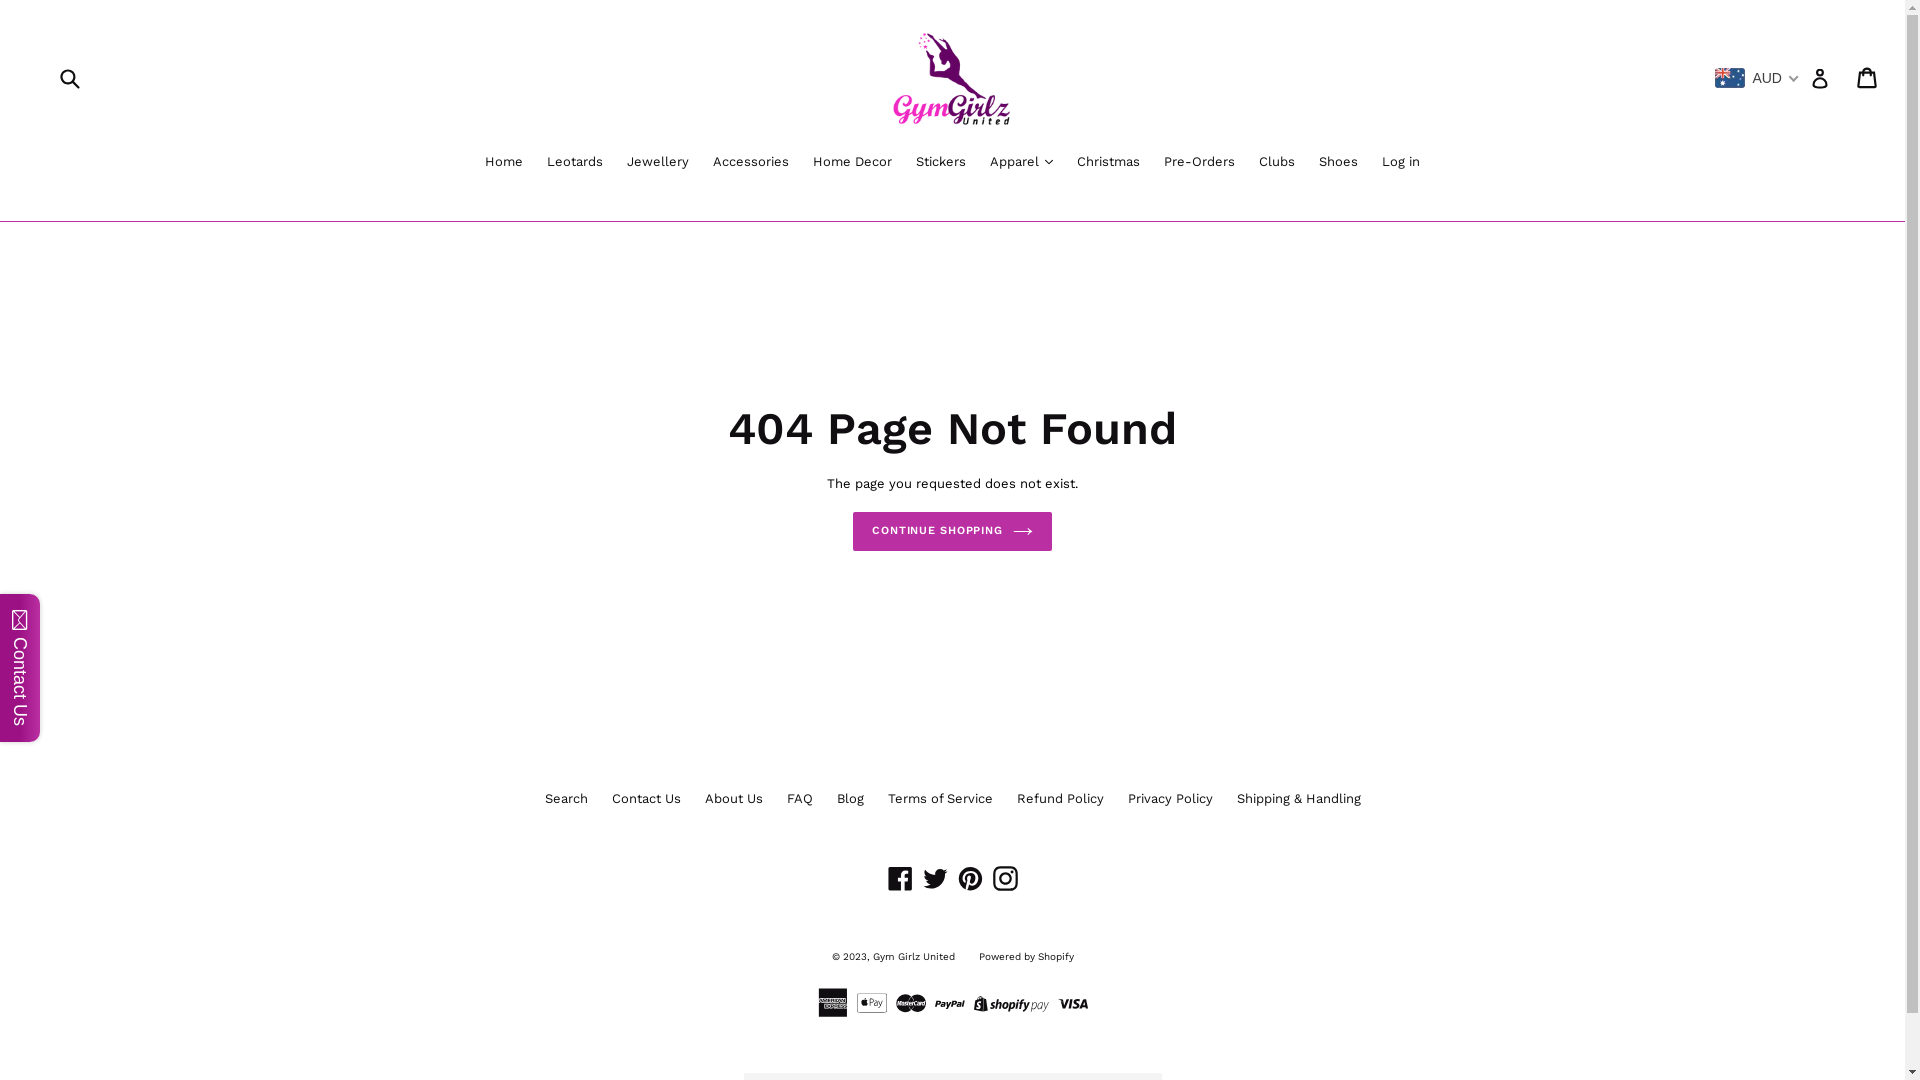  Describe the element at coordinates (1868, 78) in the screenshot. I see `Cart
Cart` at that location.